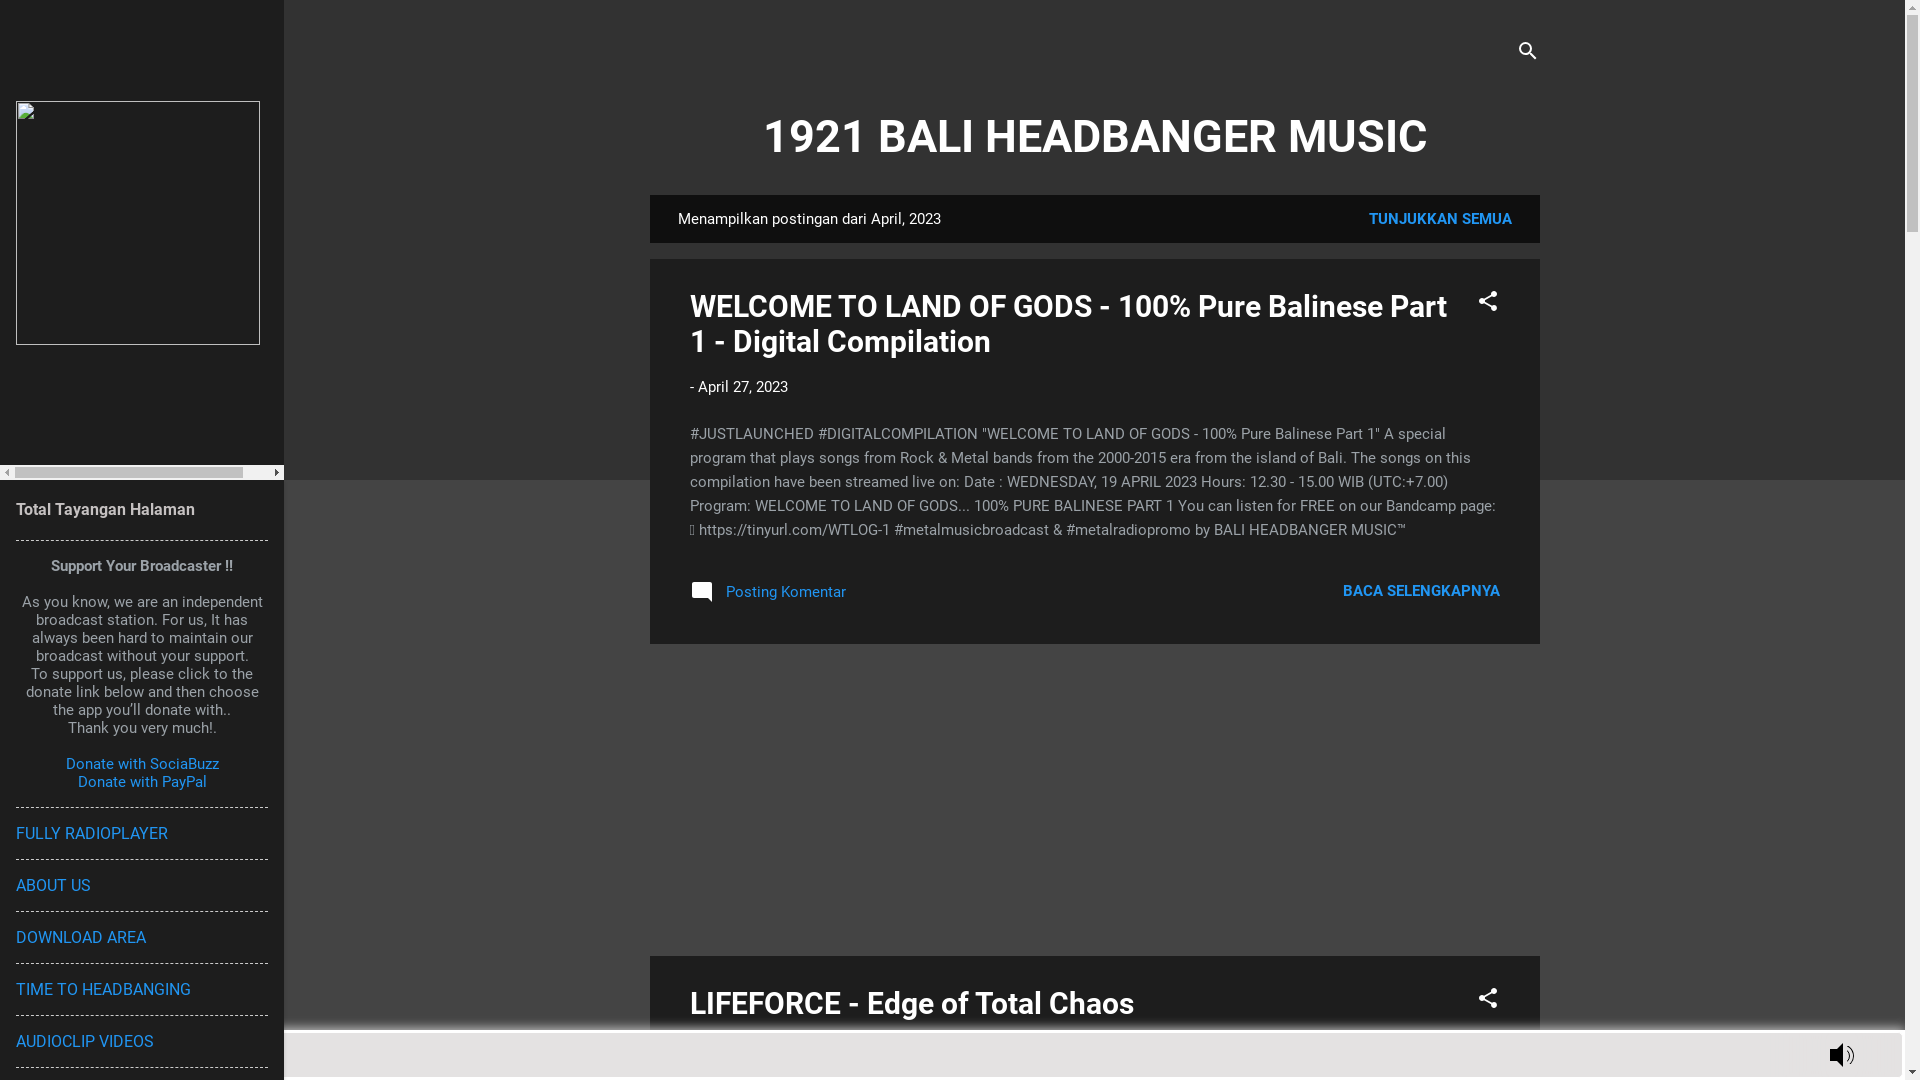  Describe the element at coordinates (1440, 219) in the screenshot. I see `TUNJUKKAN SEMUA` at that location.